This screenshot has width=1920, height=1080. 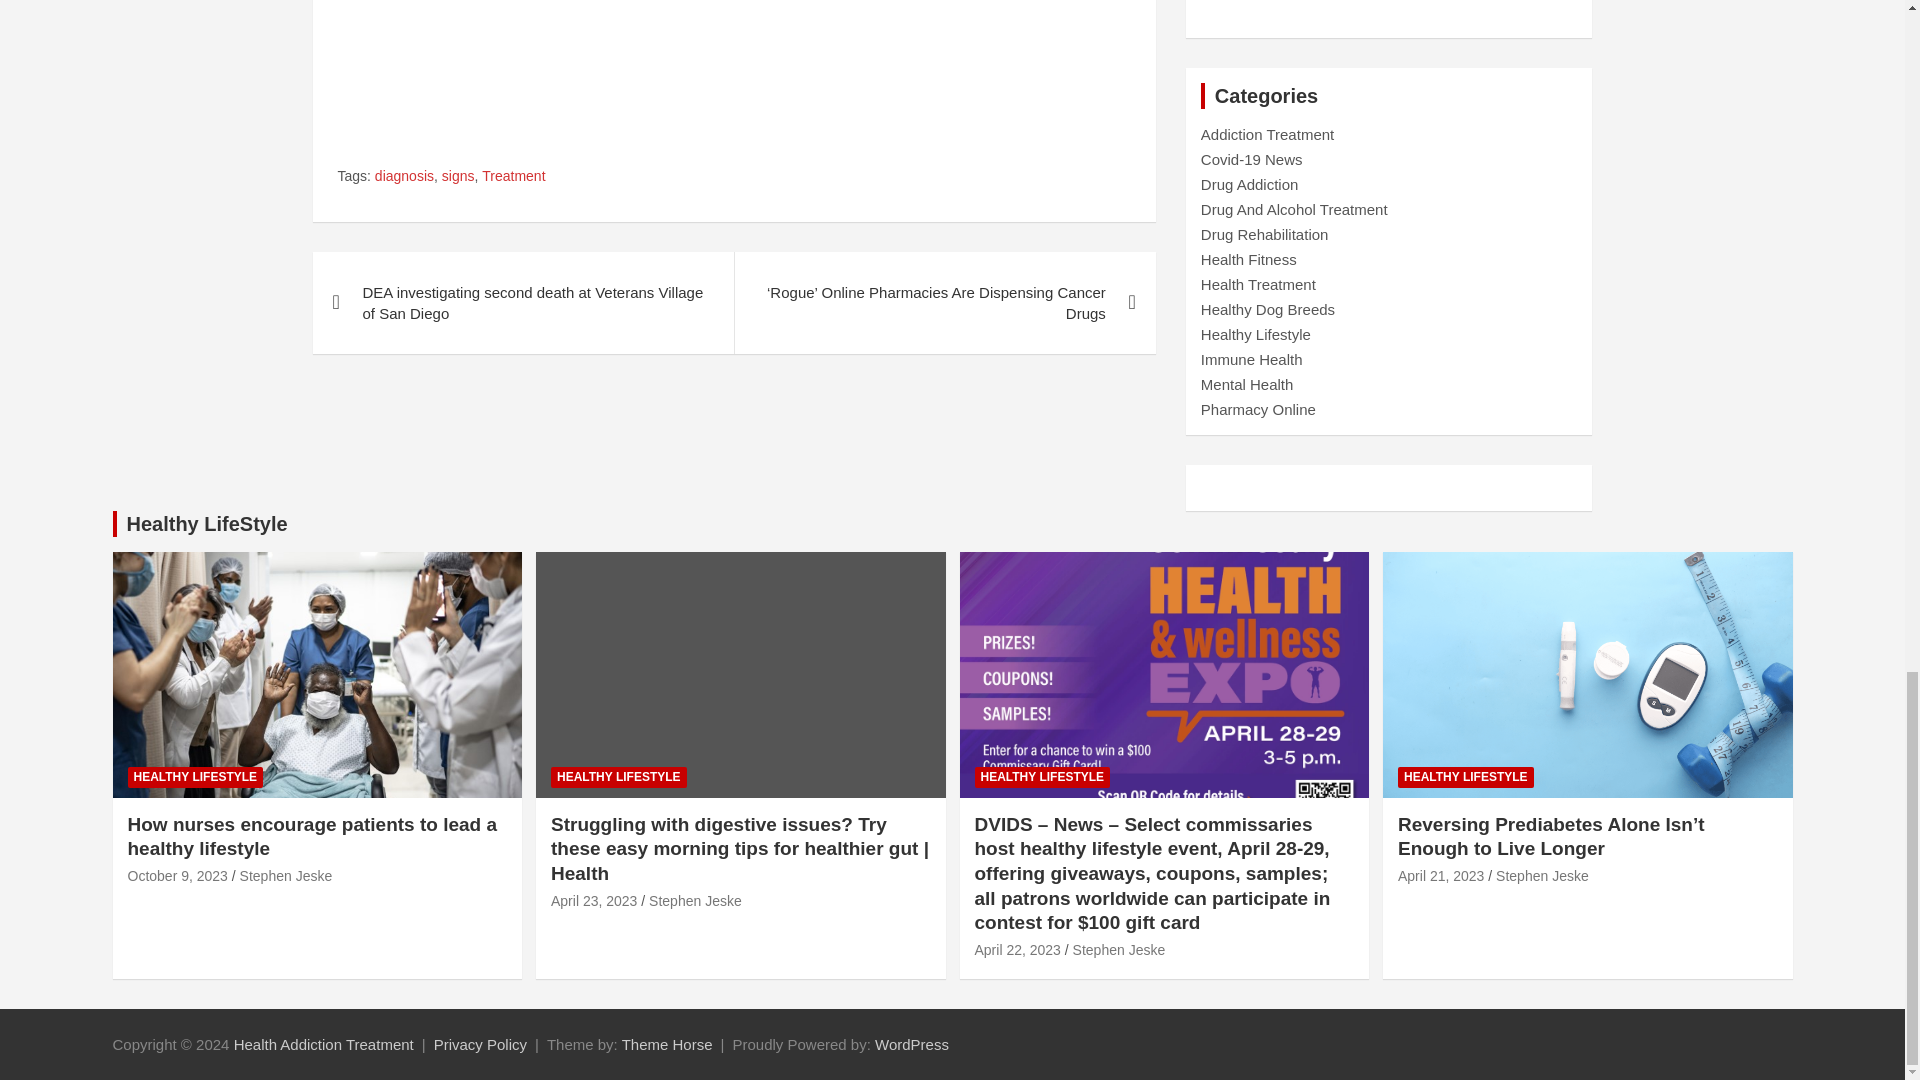 I want to click on Health Addiction Treatment, so click(x=324, y=1044).